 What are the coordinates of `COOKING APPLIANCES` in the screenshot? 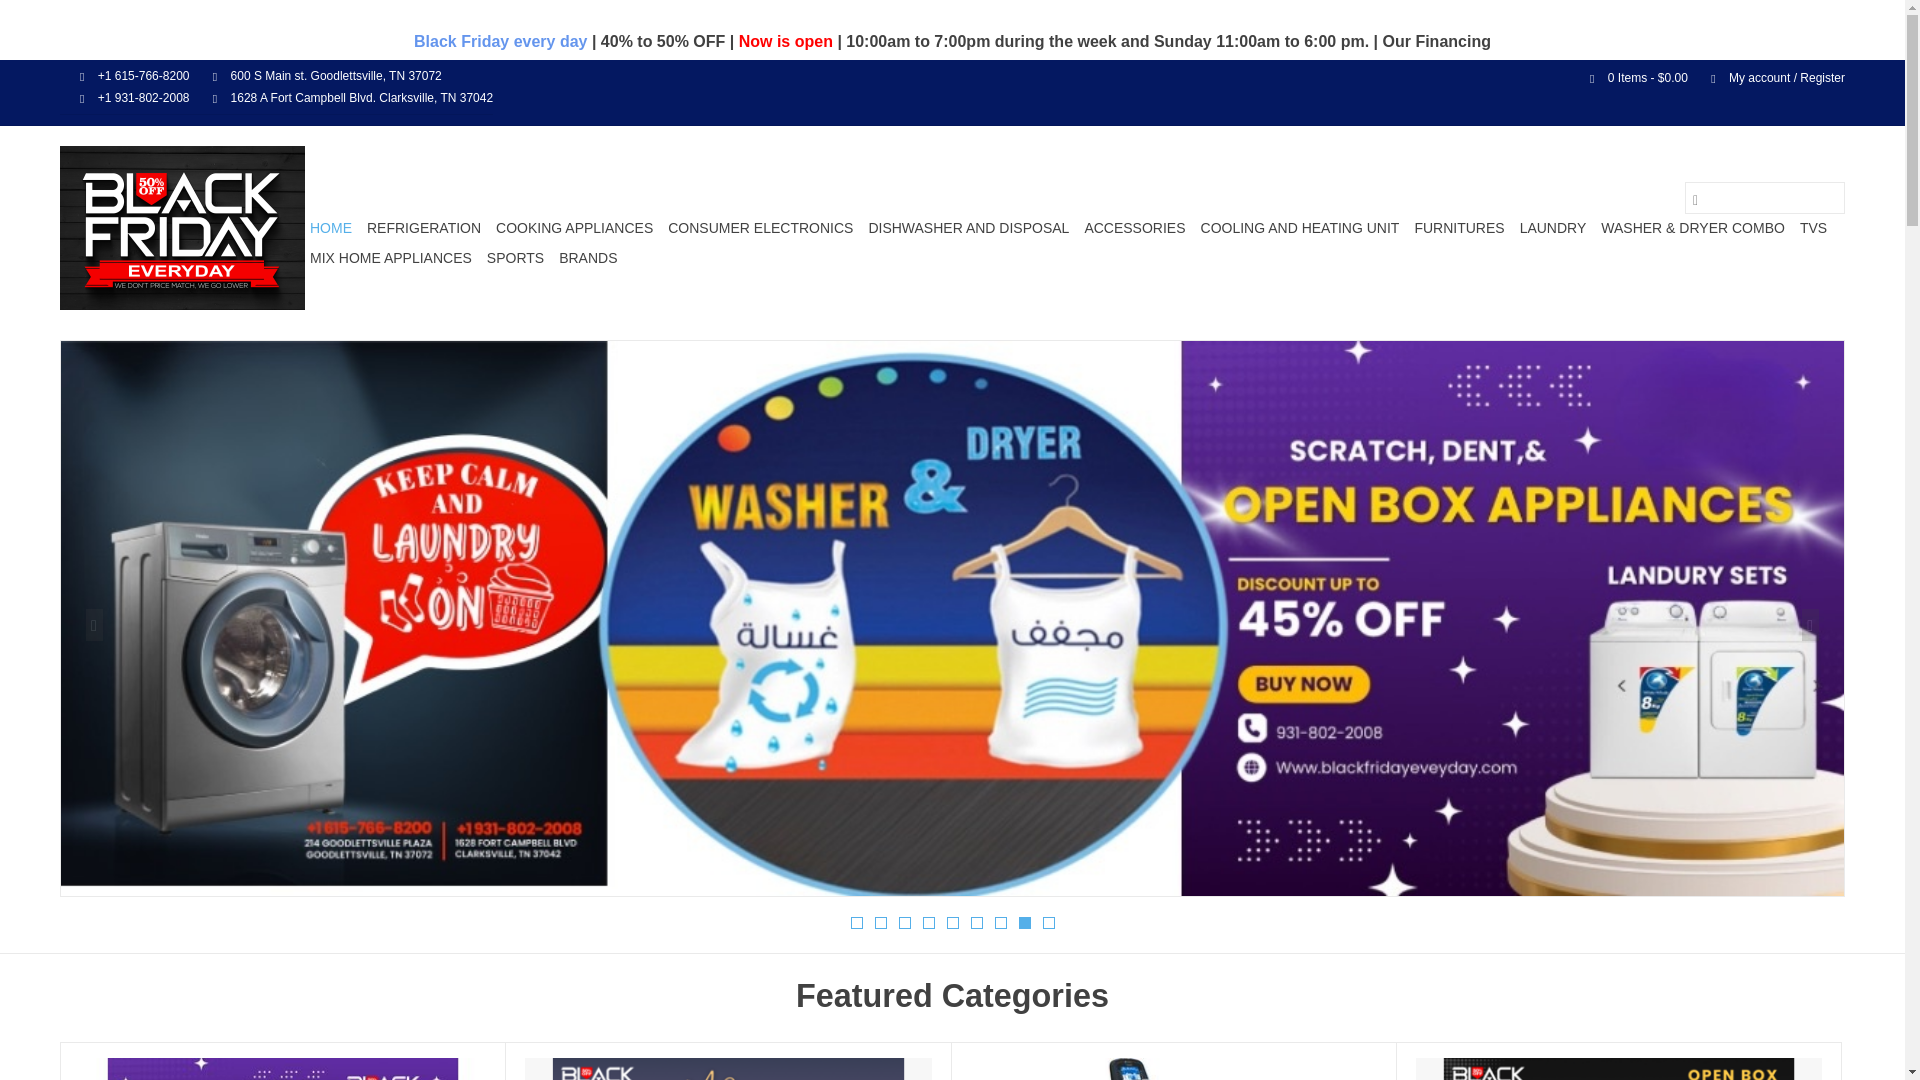 It's located at (574, 228).